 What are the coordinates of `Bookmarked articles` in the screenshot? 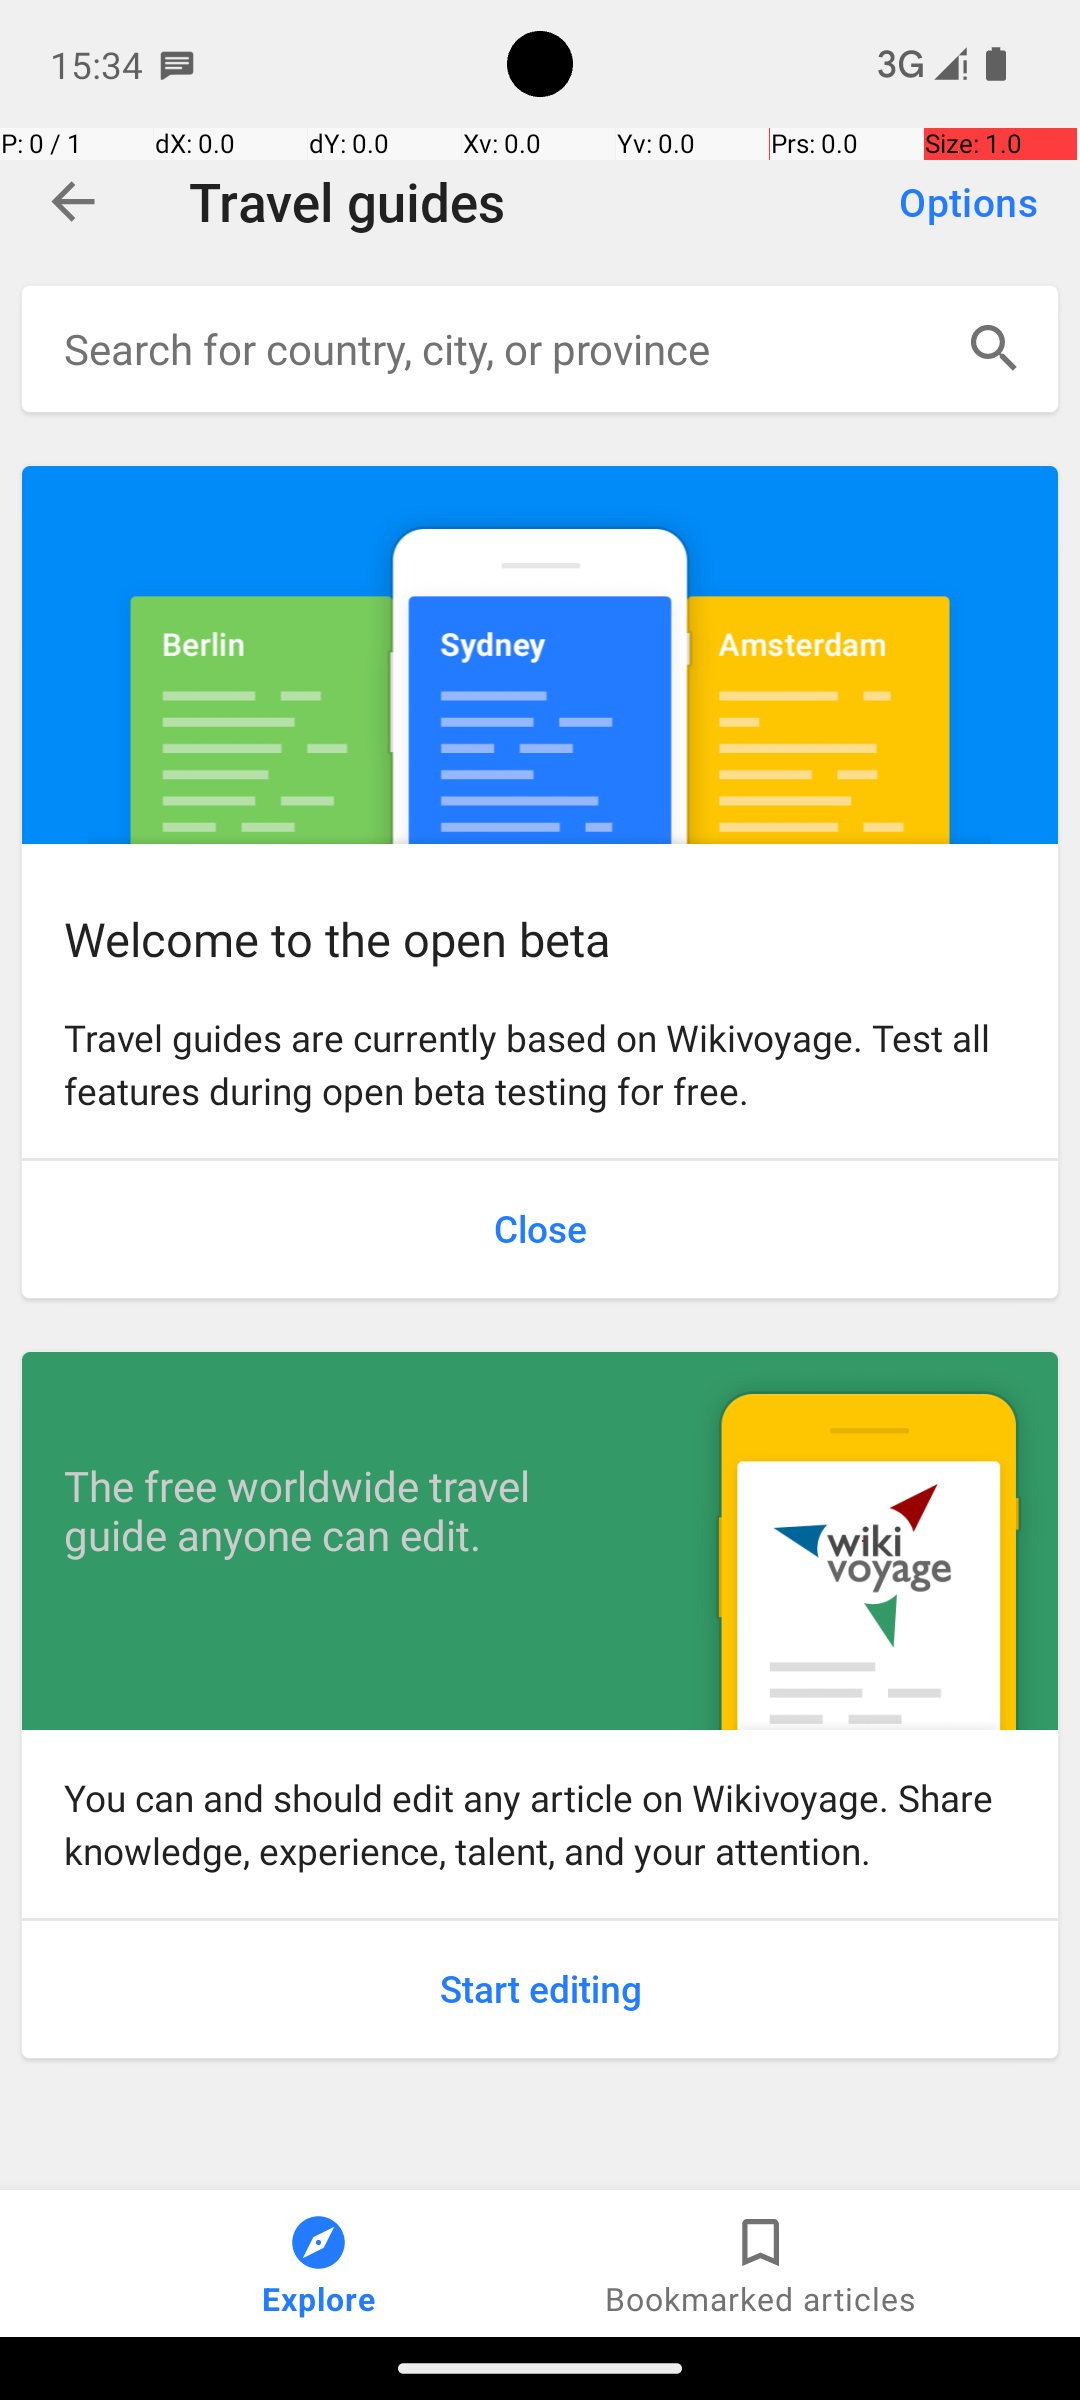 It's located at (761, 2264).